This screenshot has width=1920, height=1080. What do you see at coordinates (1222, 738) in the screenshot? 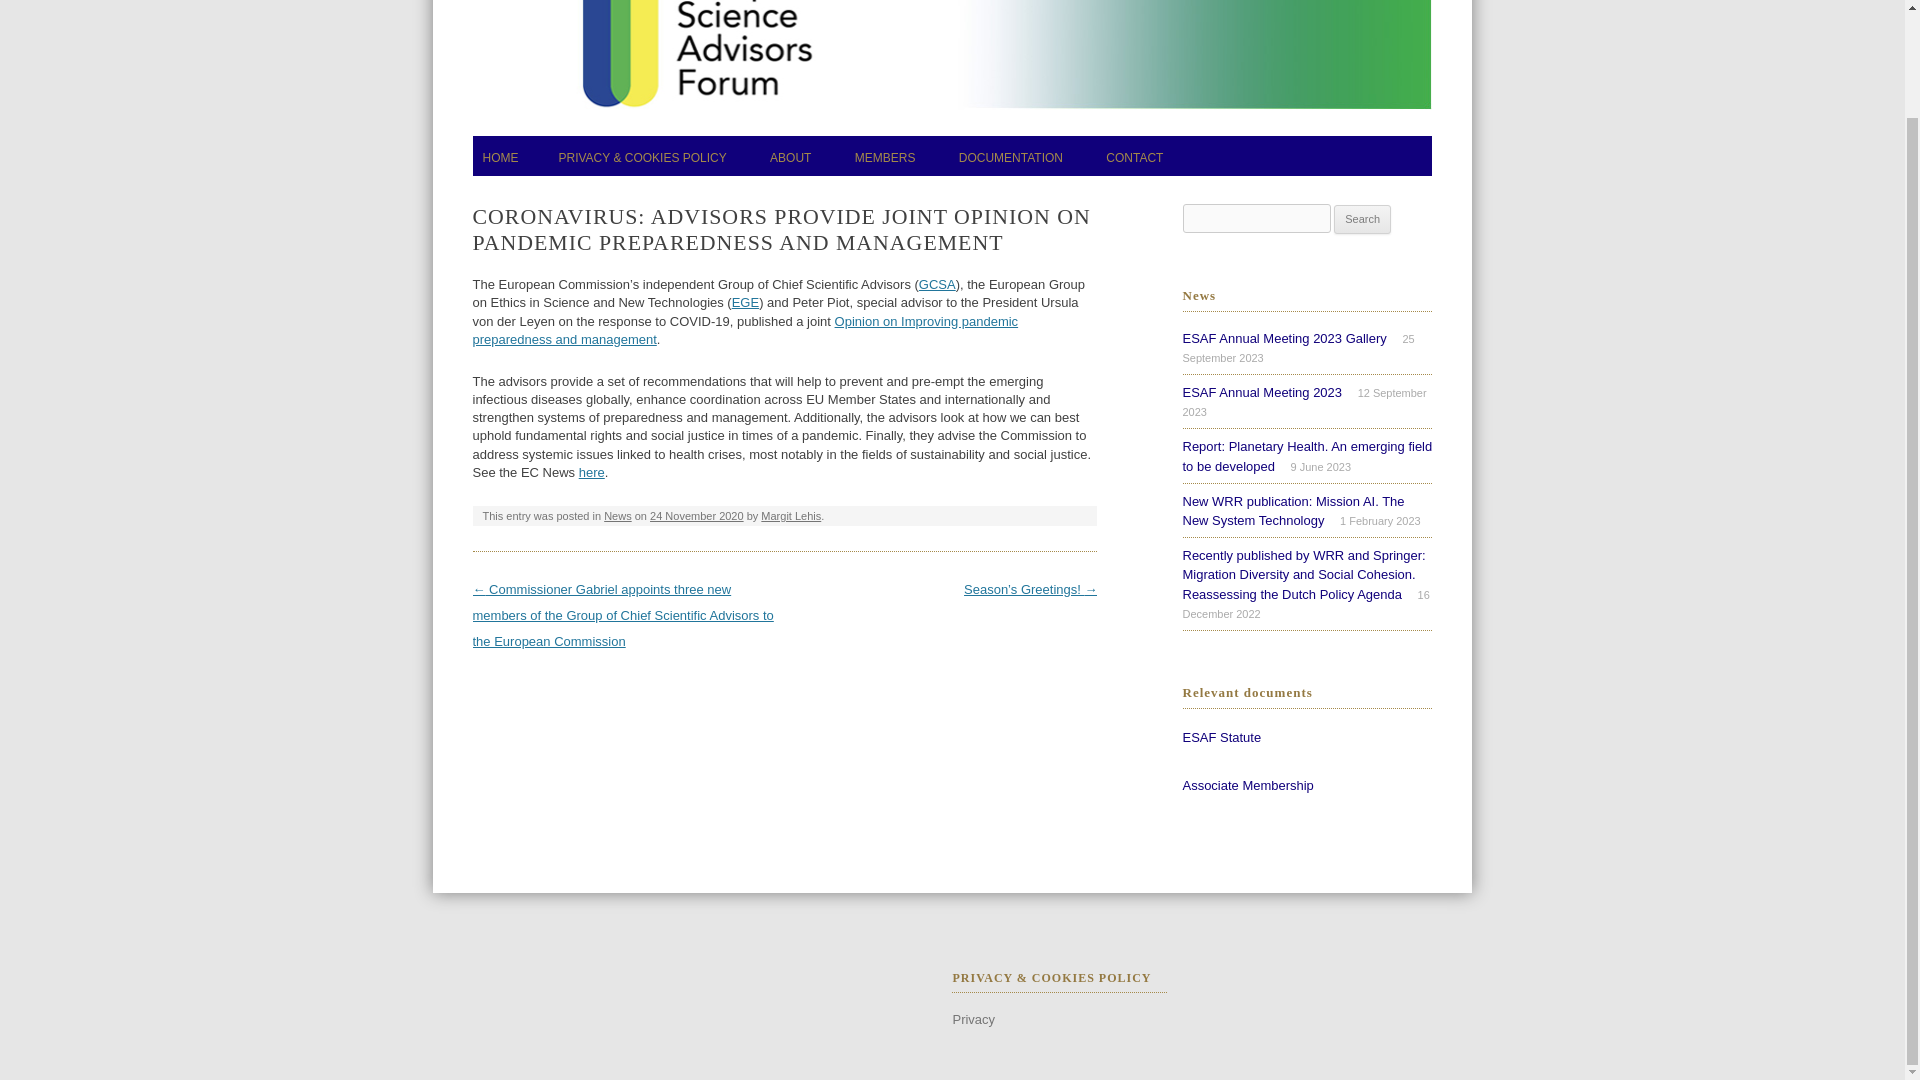
I see `ESAF Statute` at bounding box center [1222, 738].